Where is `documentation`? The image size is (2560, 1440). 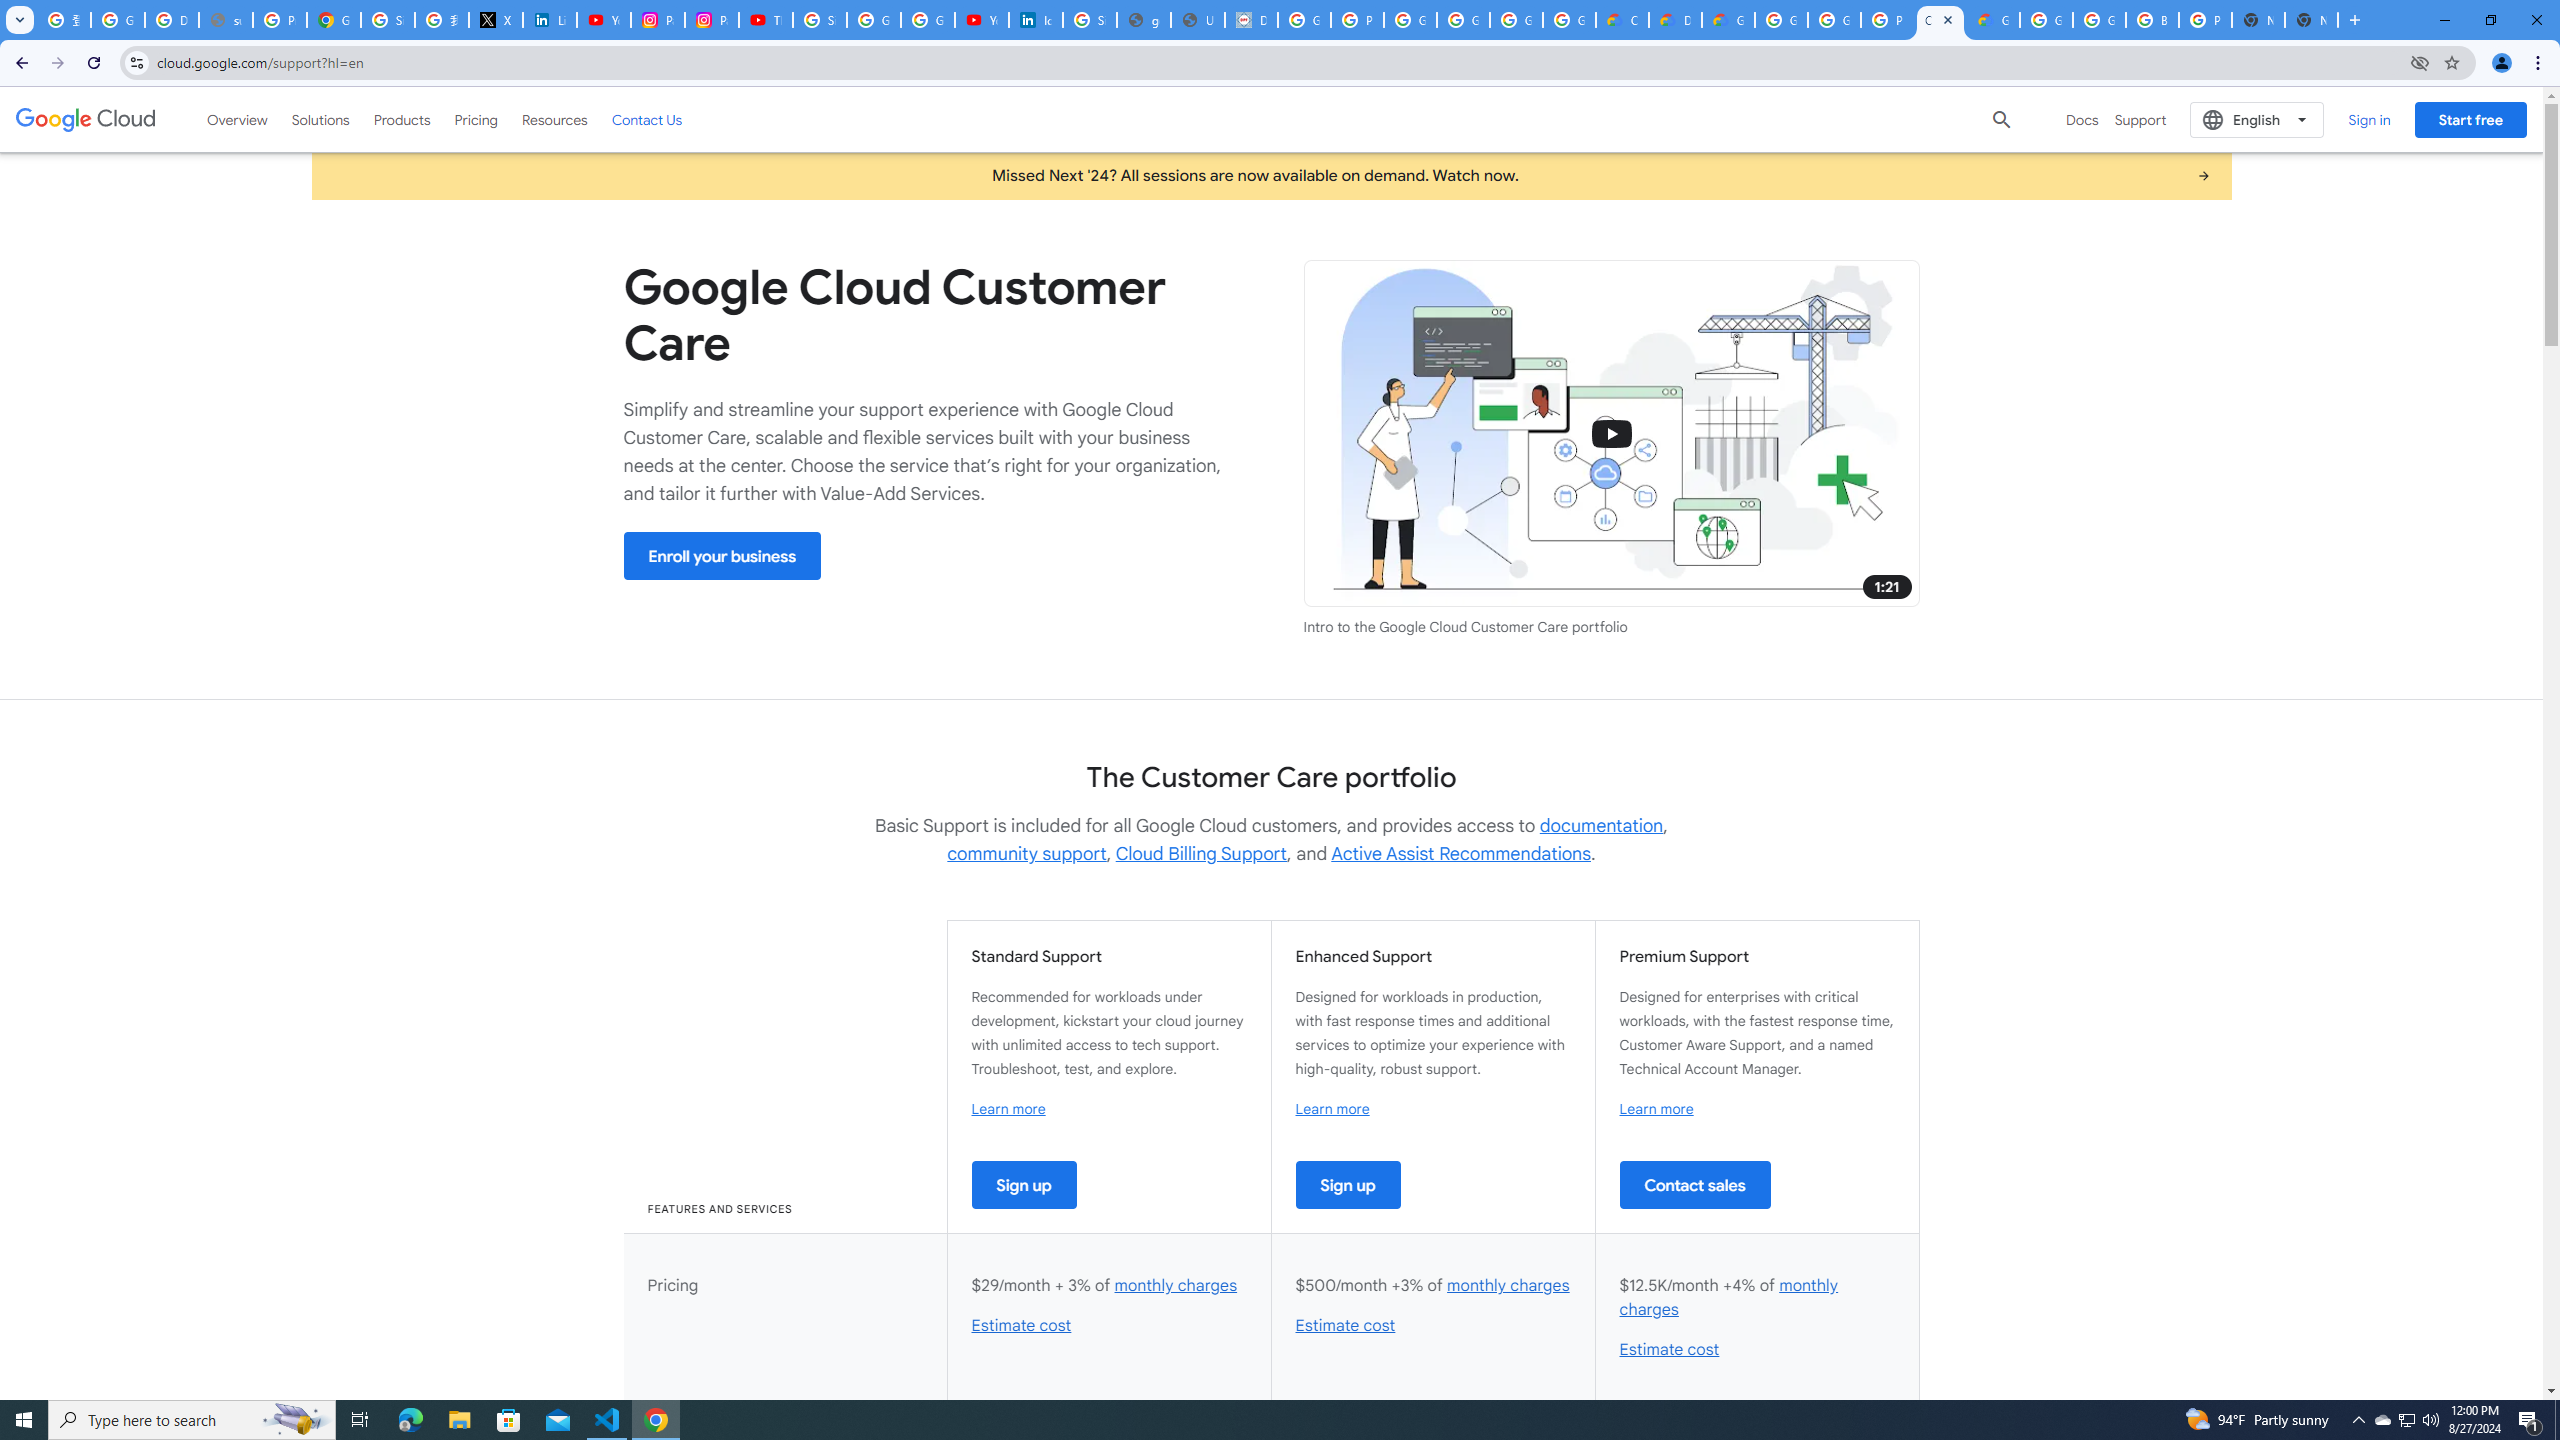 documentation is located at coordinates (1601, 826).